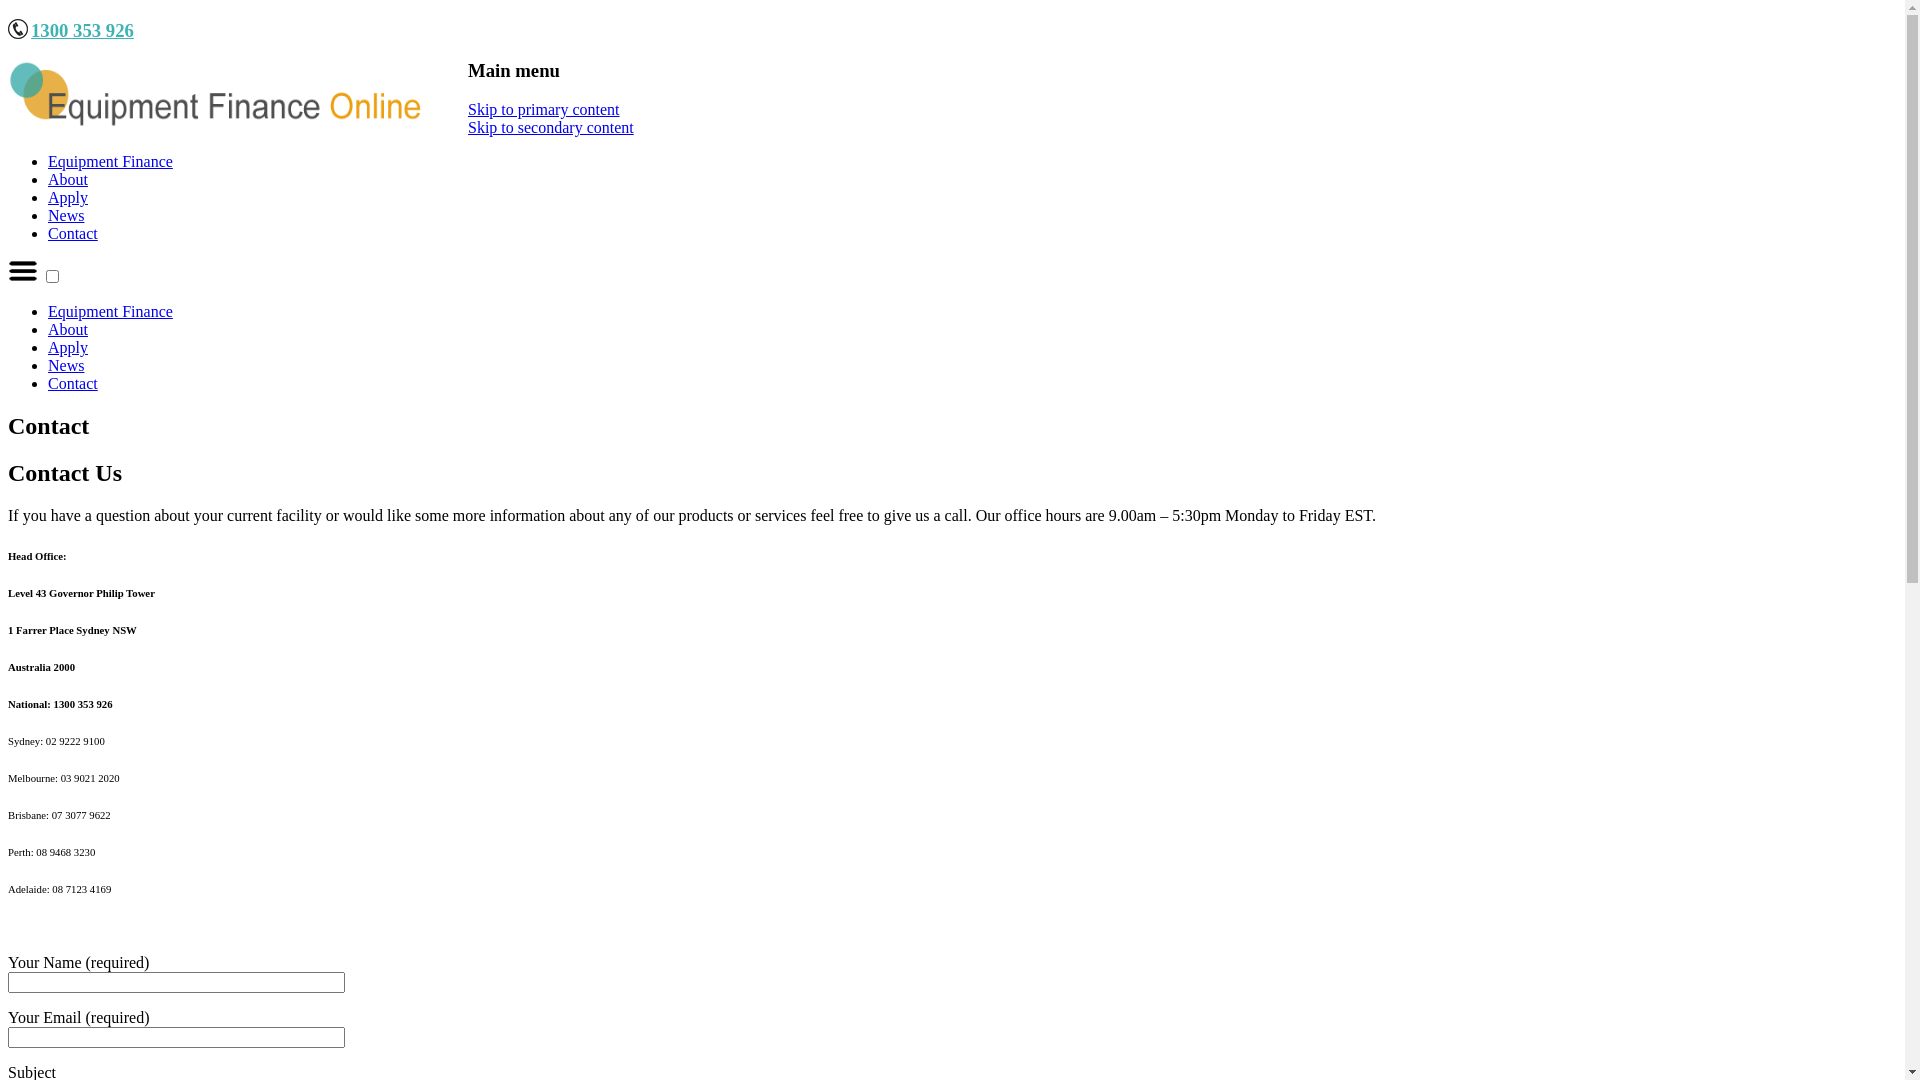  I want to click on News, so click(66, 216).